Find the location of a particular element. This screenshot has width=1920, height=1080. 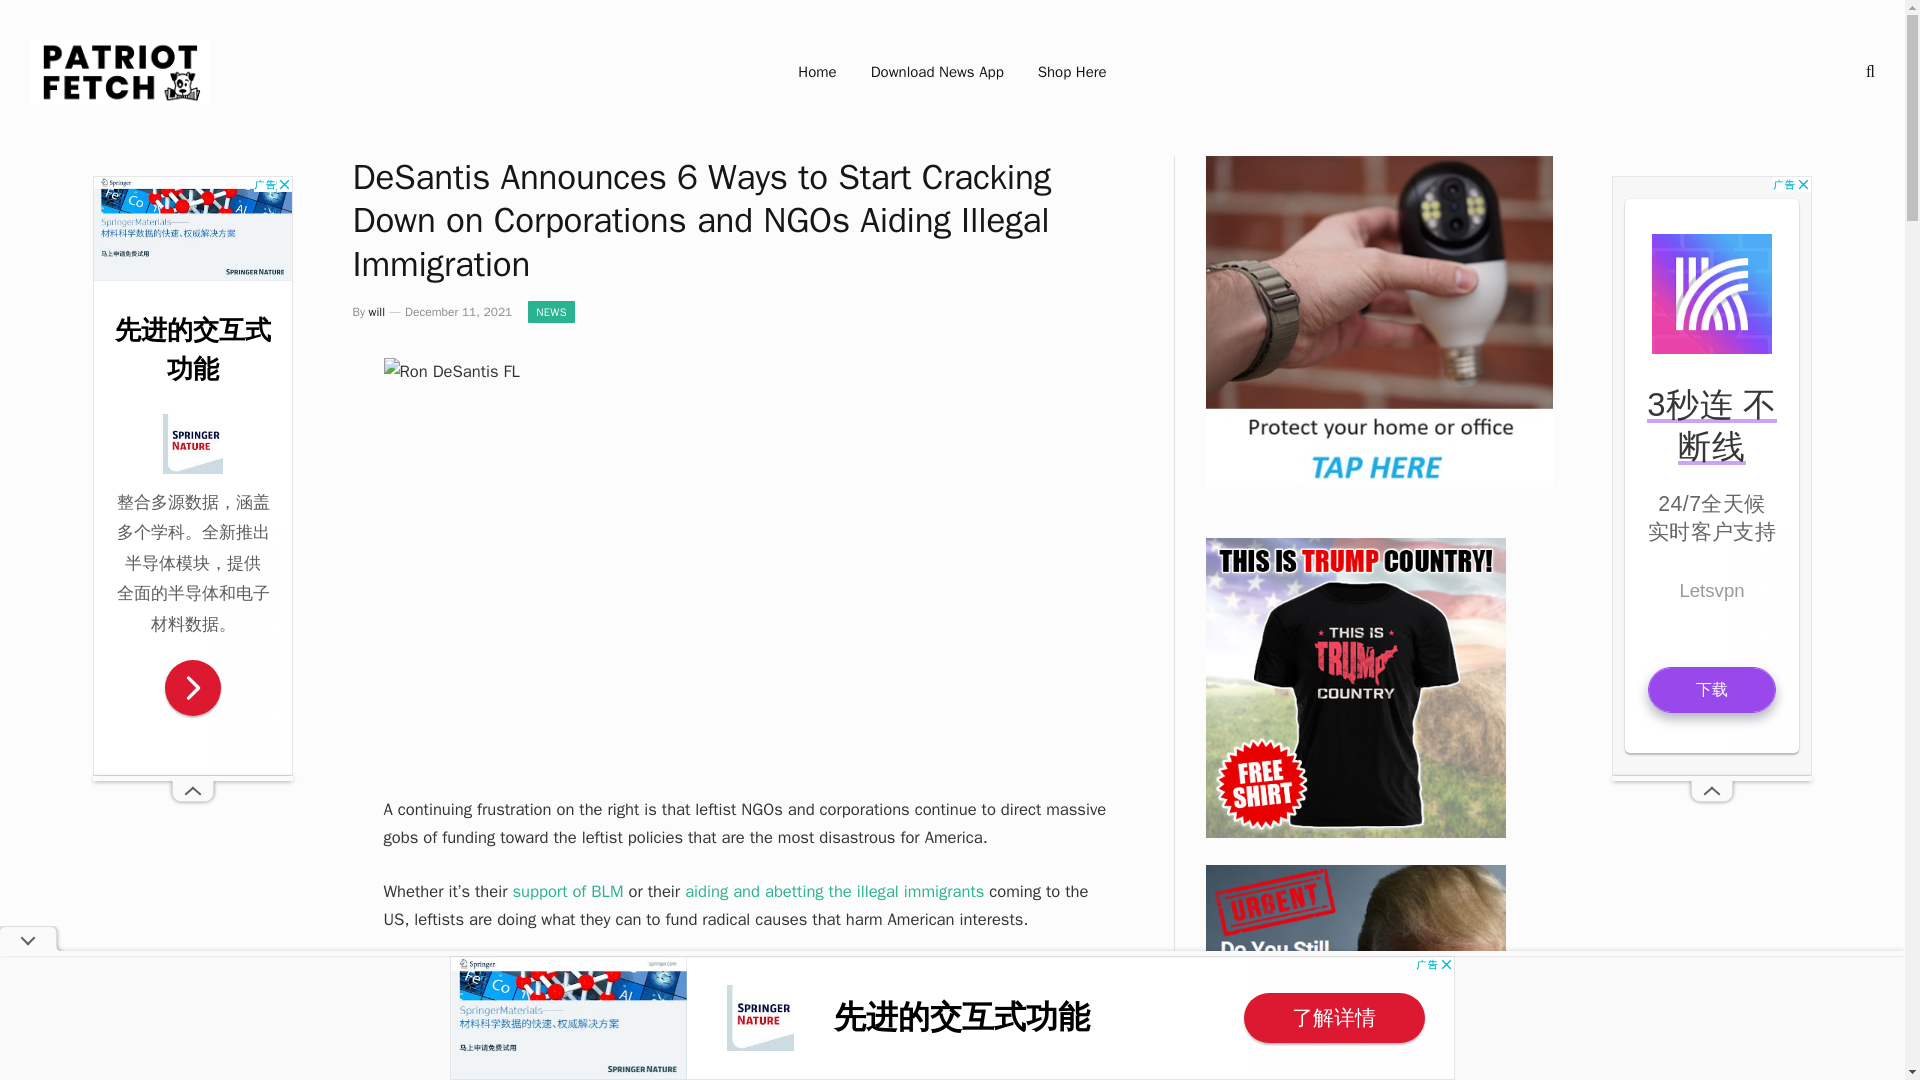

aiding and abetting the illegal immigrants is located at coordinates (834, 891).